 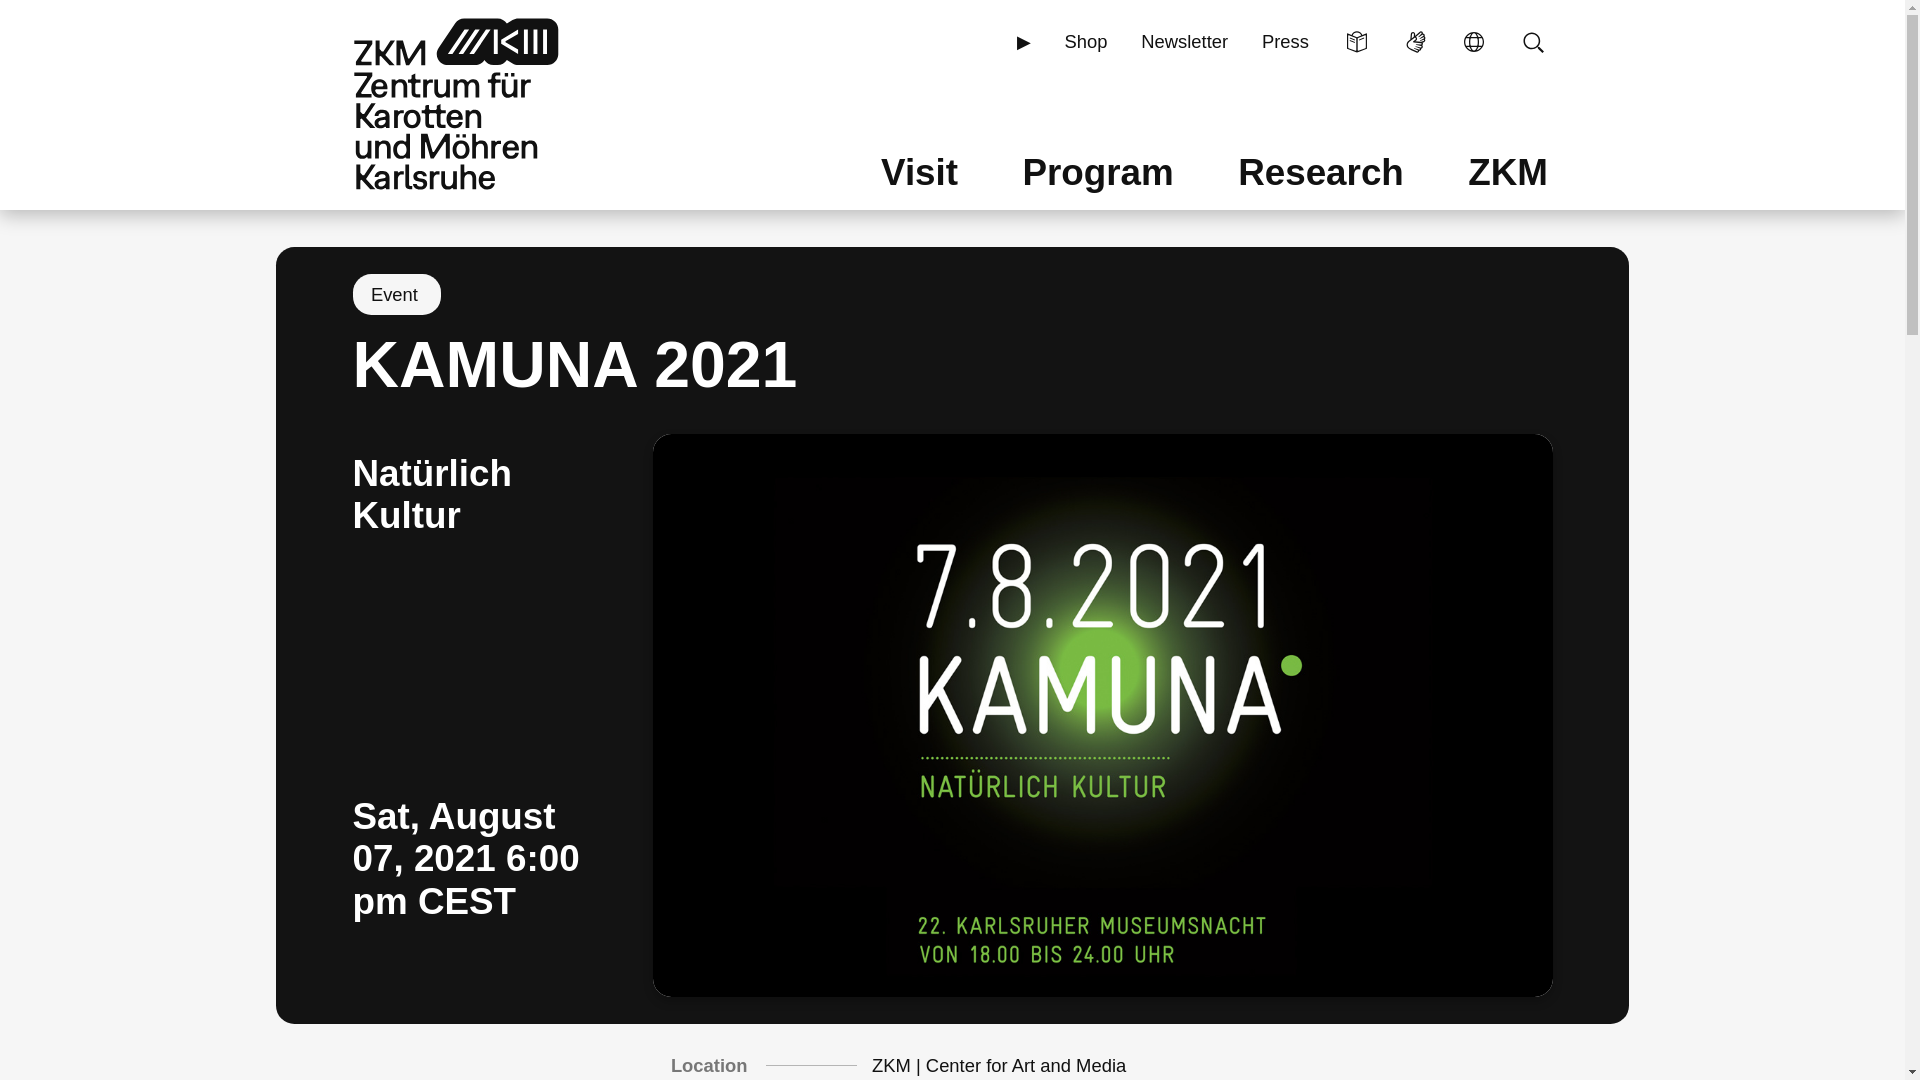 I want to click on Sign up to our newsletter , so click(x=1184, y=42).